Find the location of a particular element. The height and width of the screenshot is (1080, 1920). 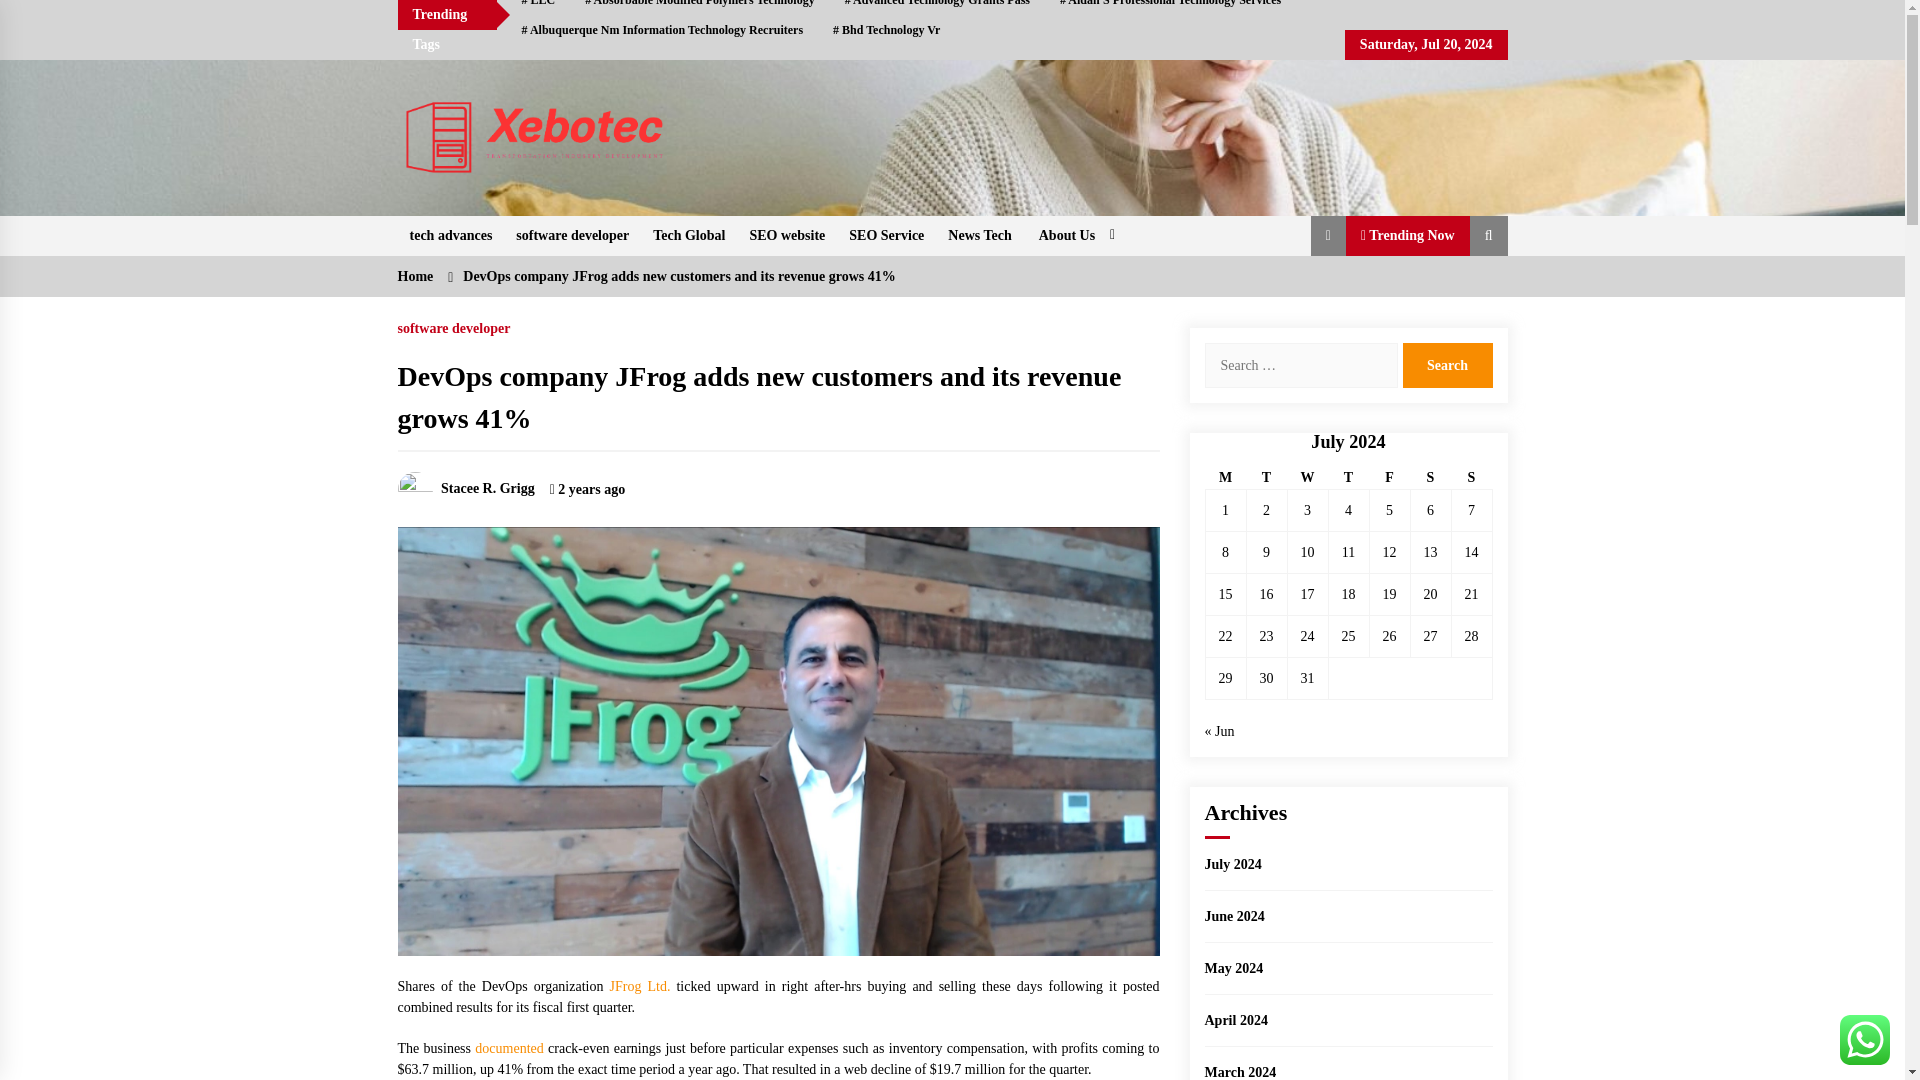

Bhd Technology Vr is located at coordinates (886, 30).